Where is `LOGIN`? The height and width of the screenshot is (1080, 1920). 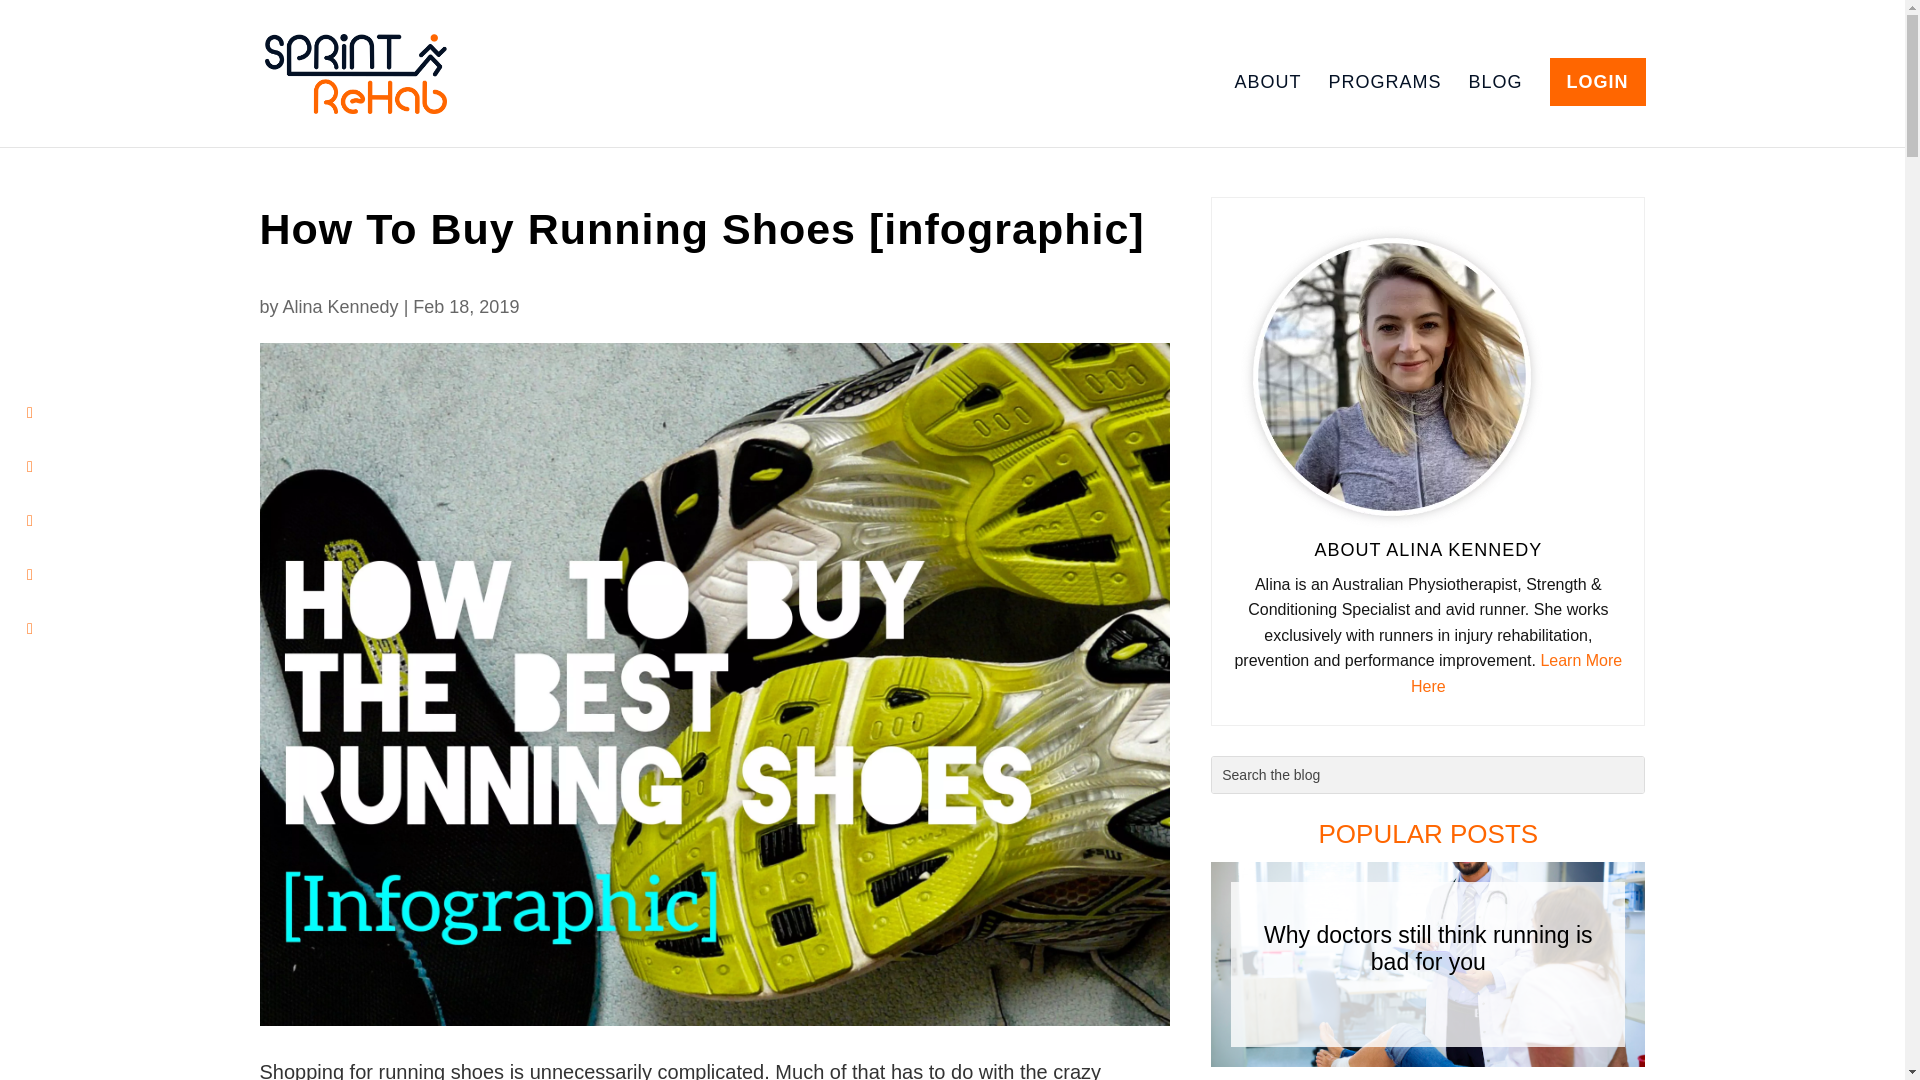 LOGIN is located at coordinates (1597, 82).